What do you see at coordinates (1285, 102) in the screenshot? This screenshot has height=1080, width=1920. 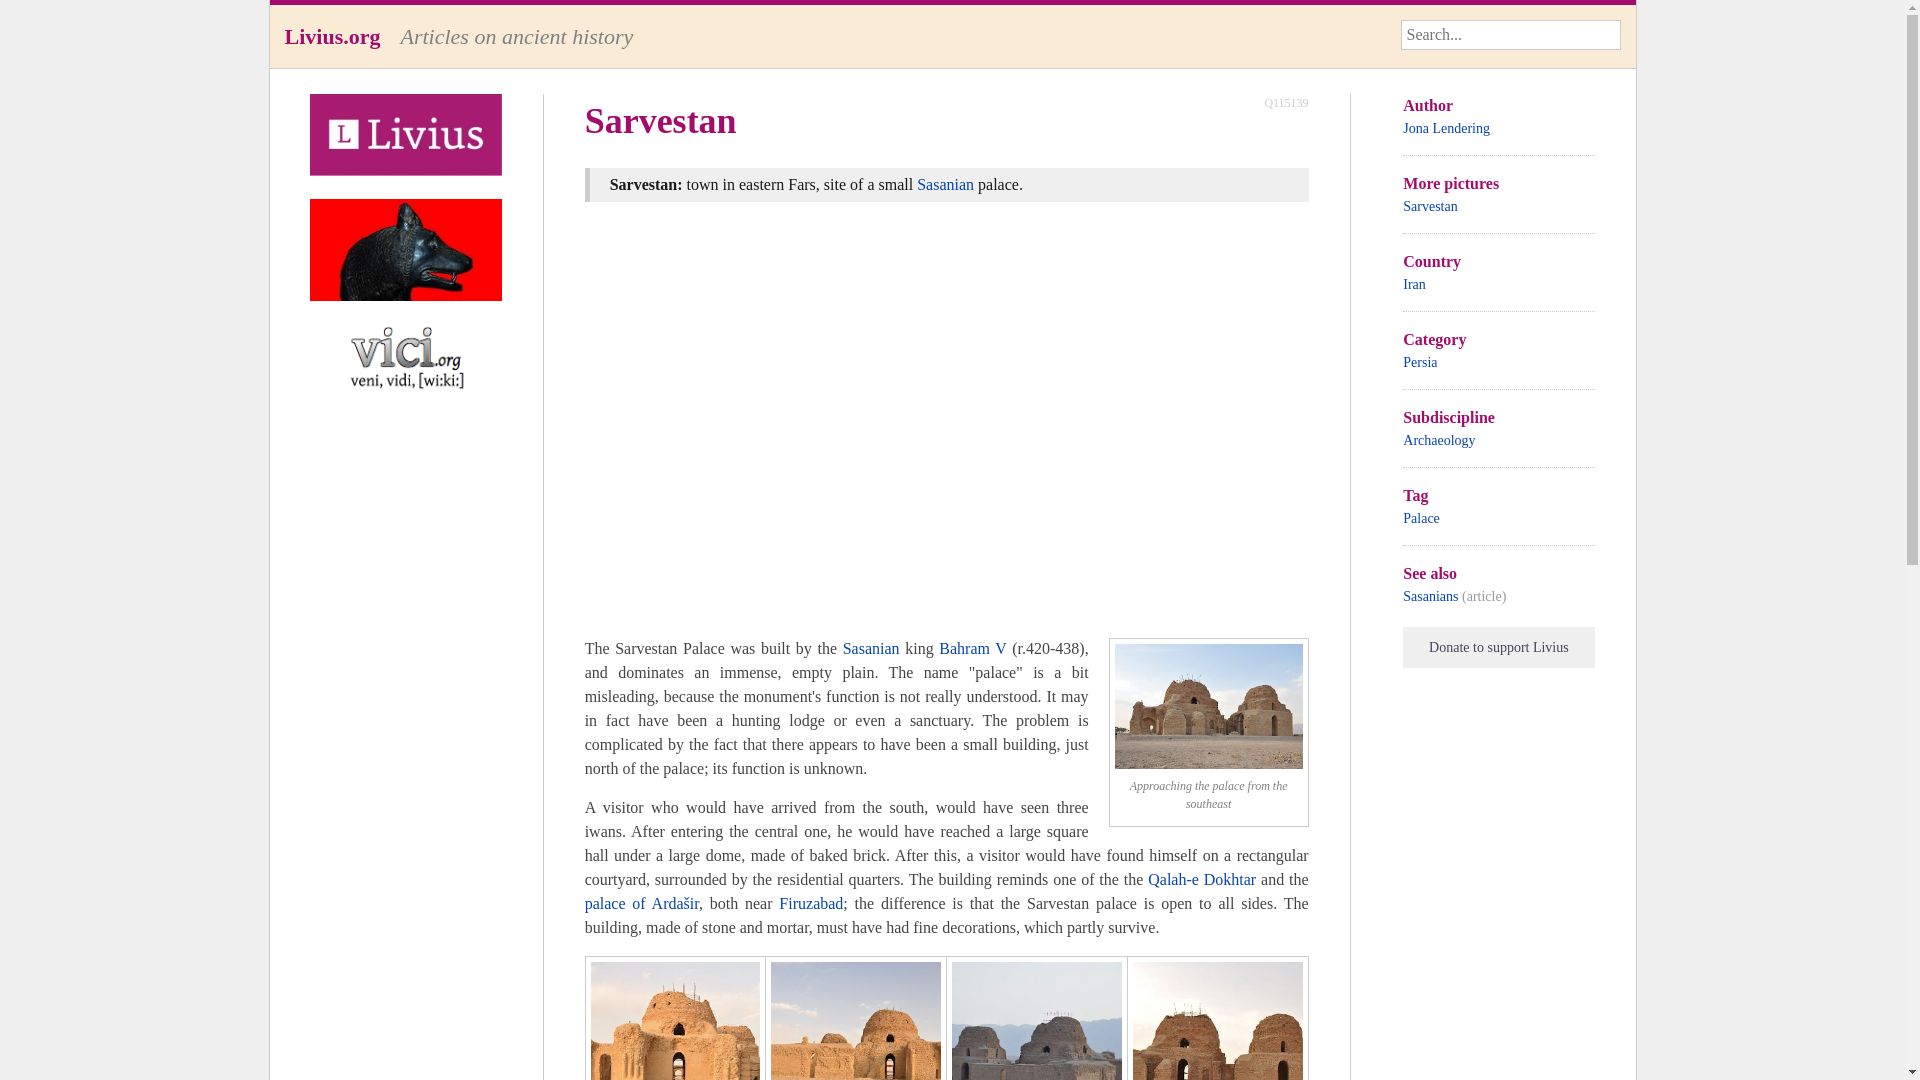 I see `Q115139` at bounding box center [1285, 102].